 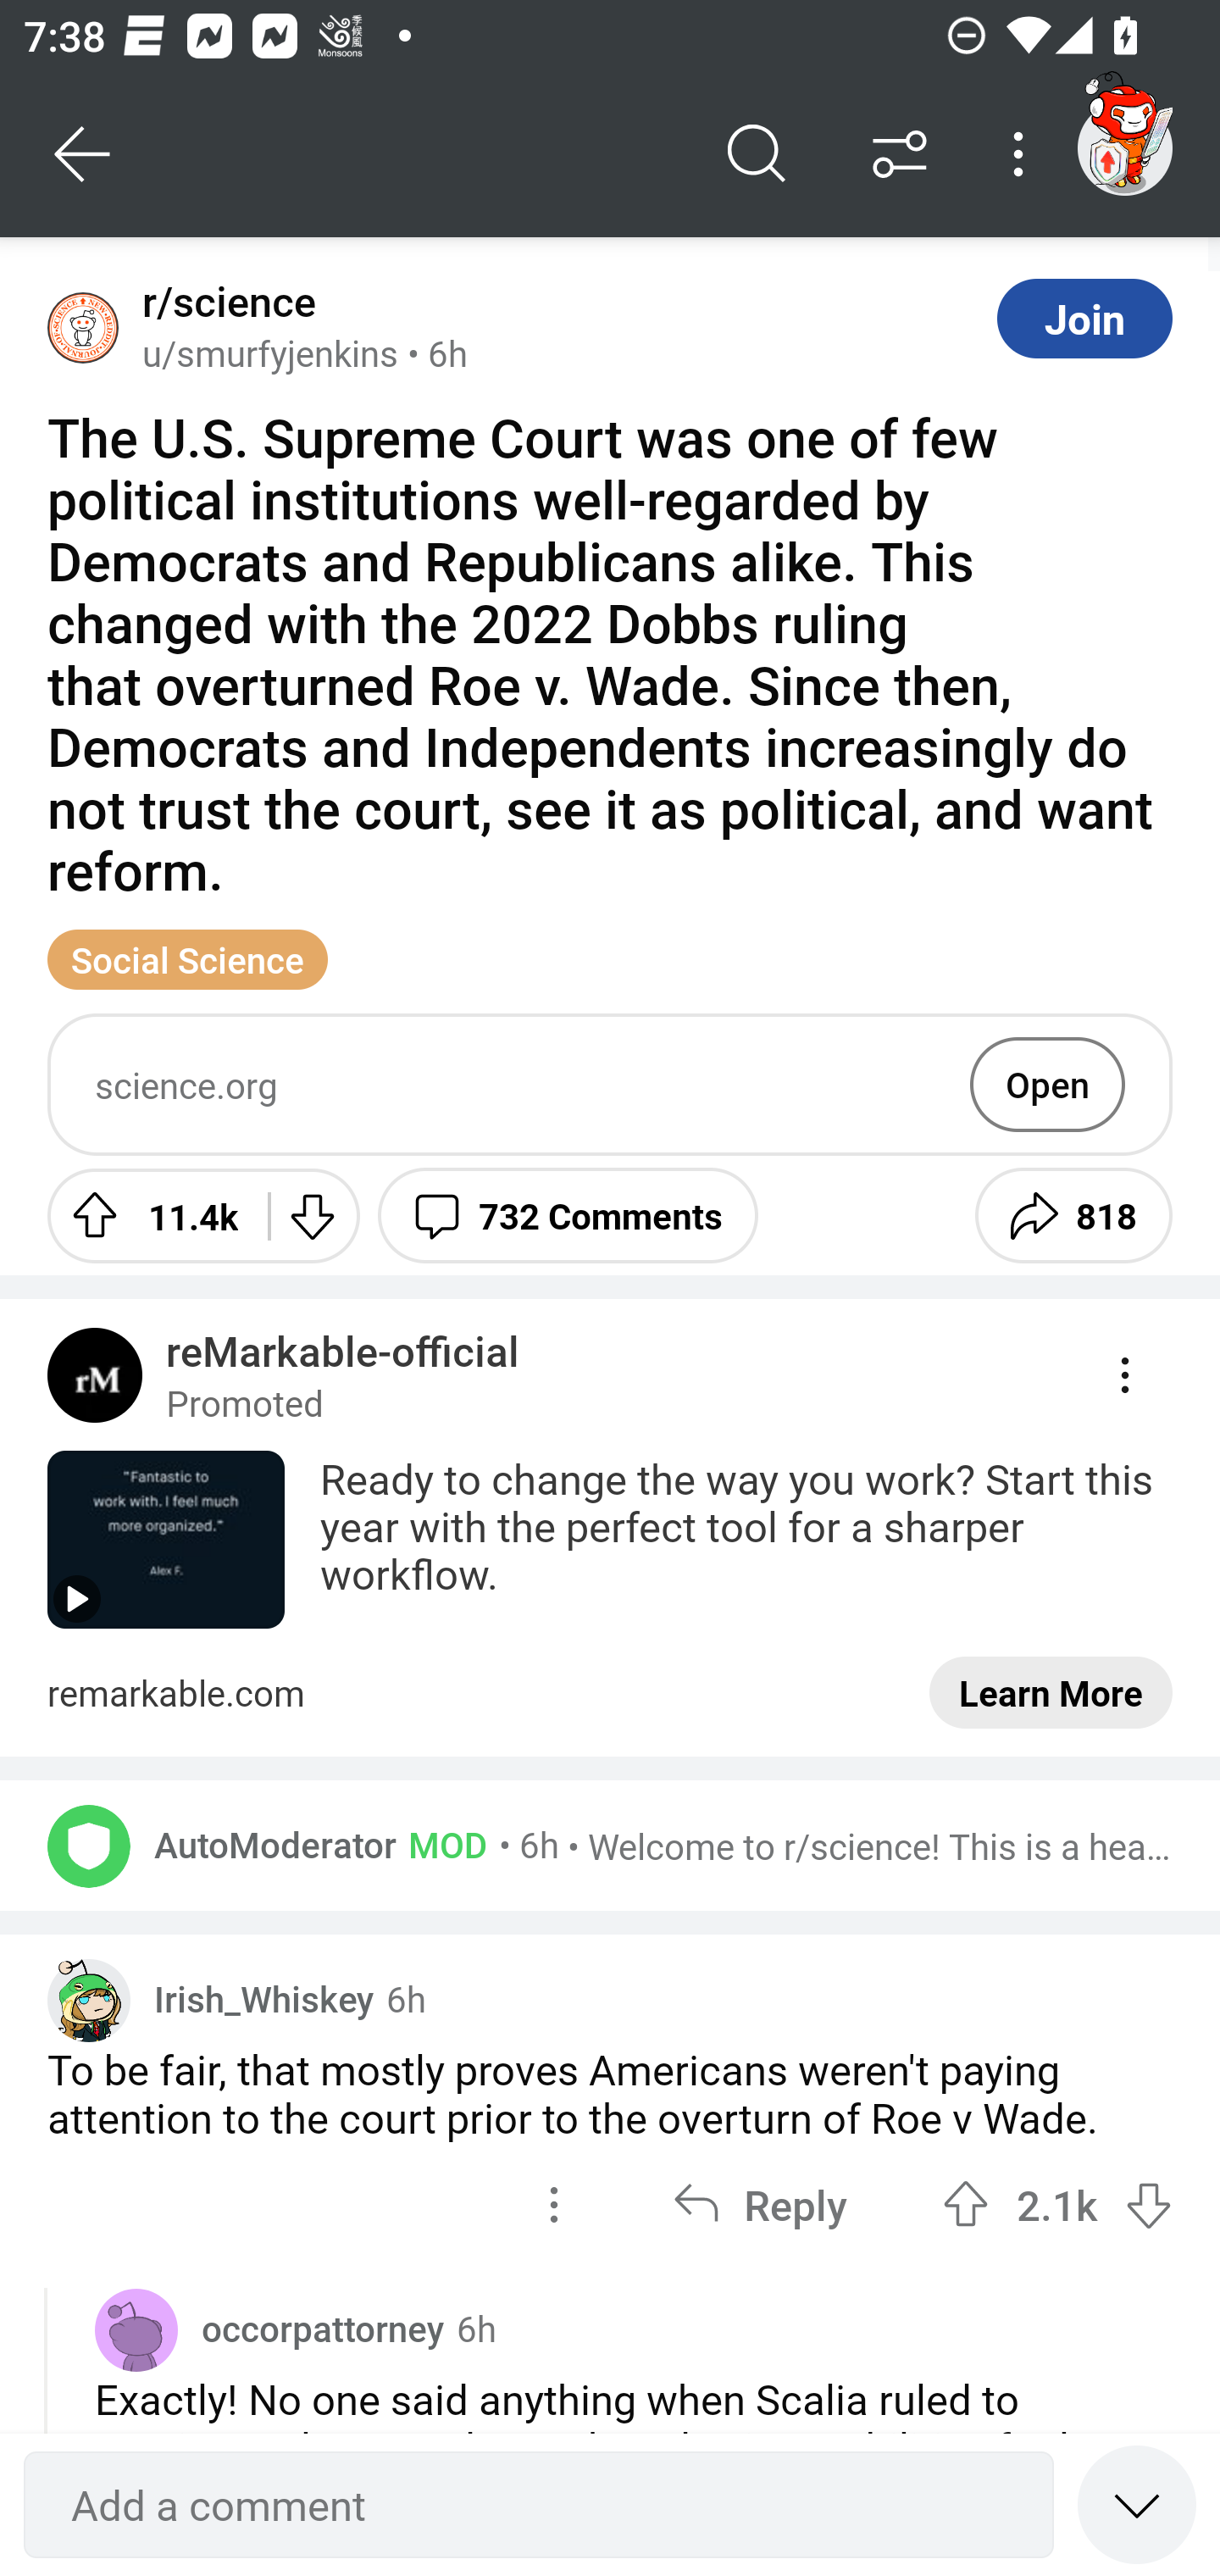 What do you see at coordinates (188, 959) in the screenshot?
I see `Social Science` at bounding box center [188, 959].